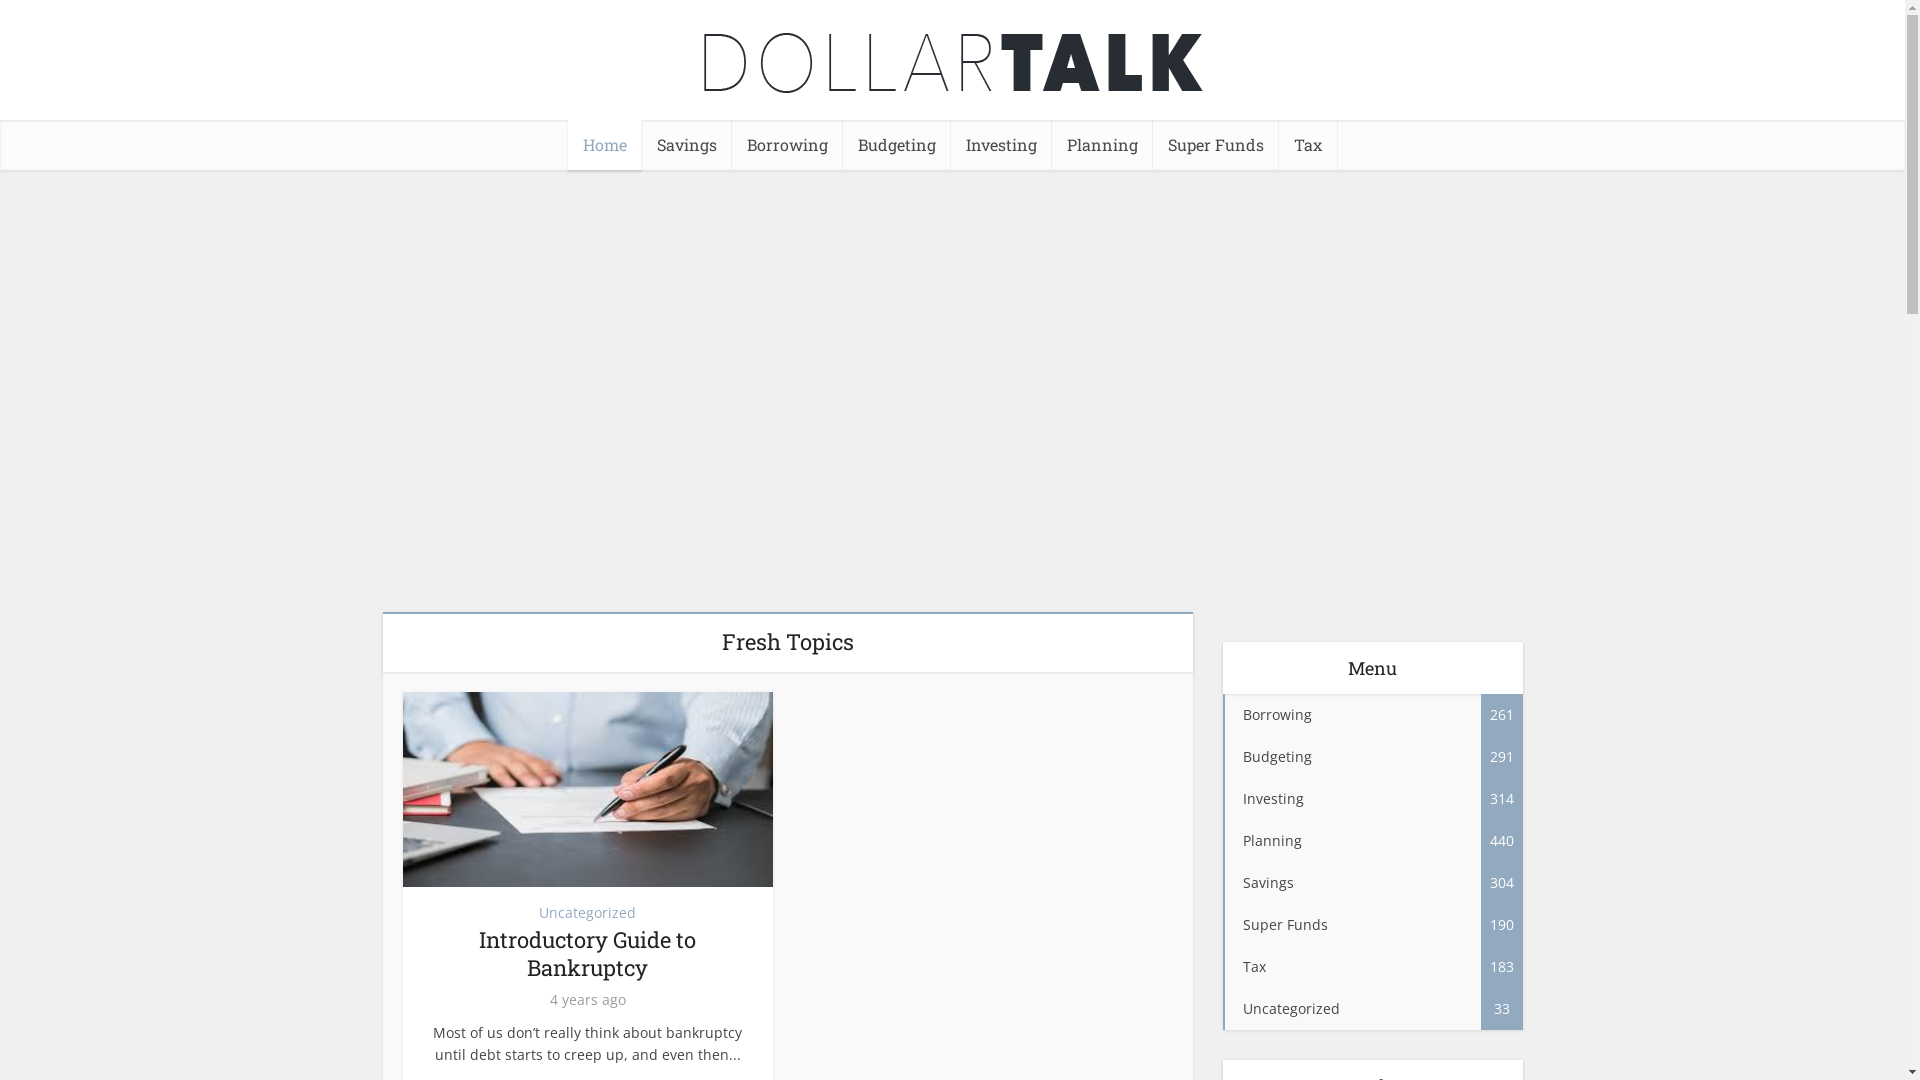 Image resolution: width=1920 pixels, height=1080 pixels. I want to click on Investing, so click(1002, 145).